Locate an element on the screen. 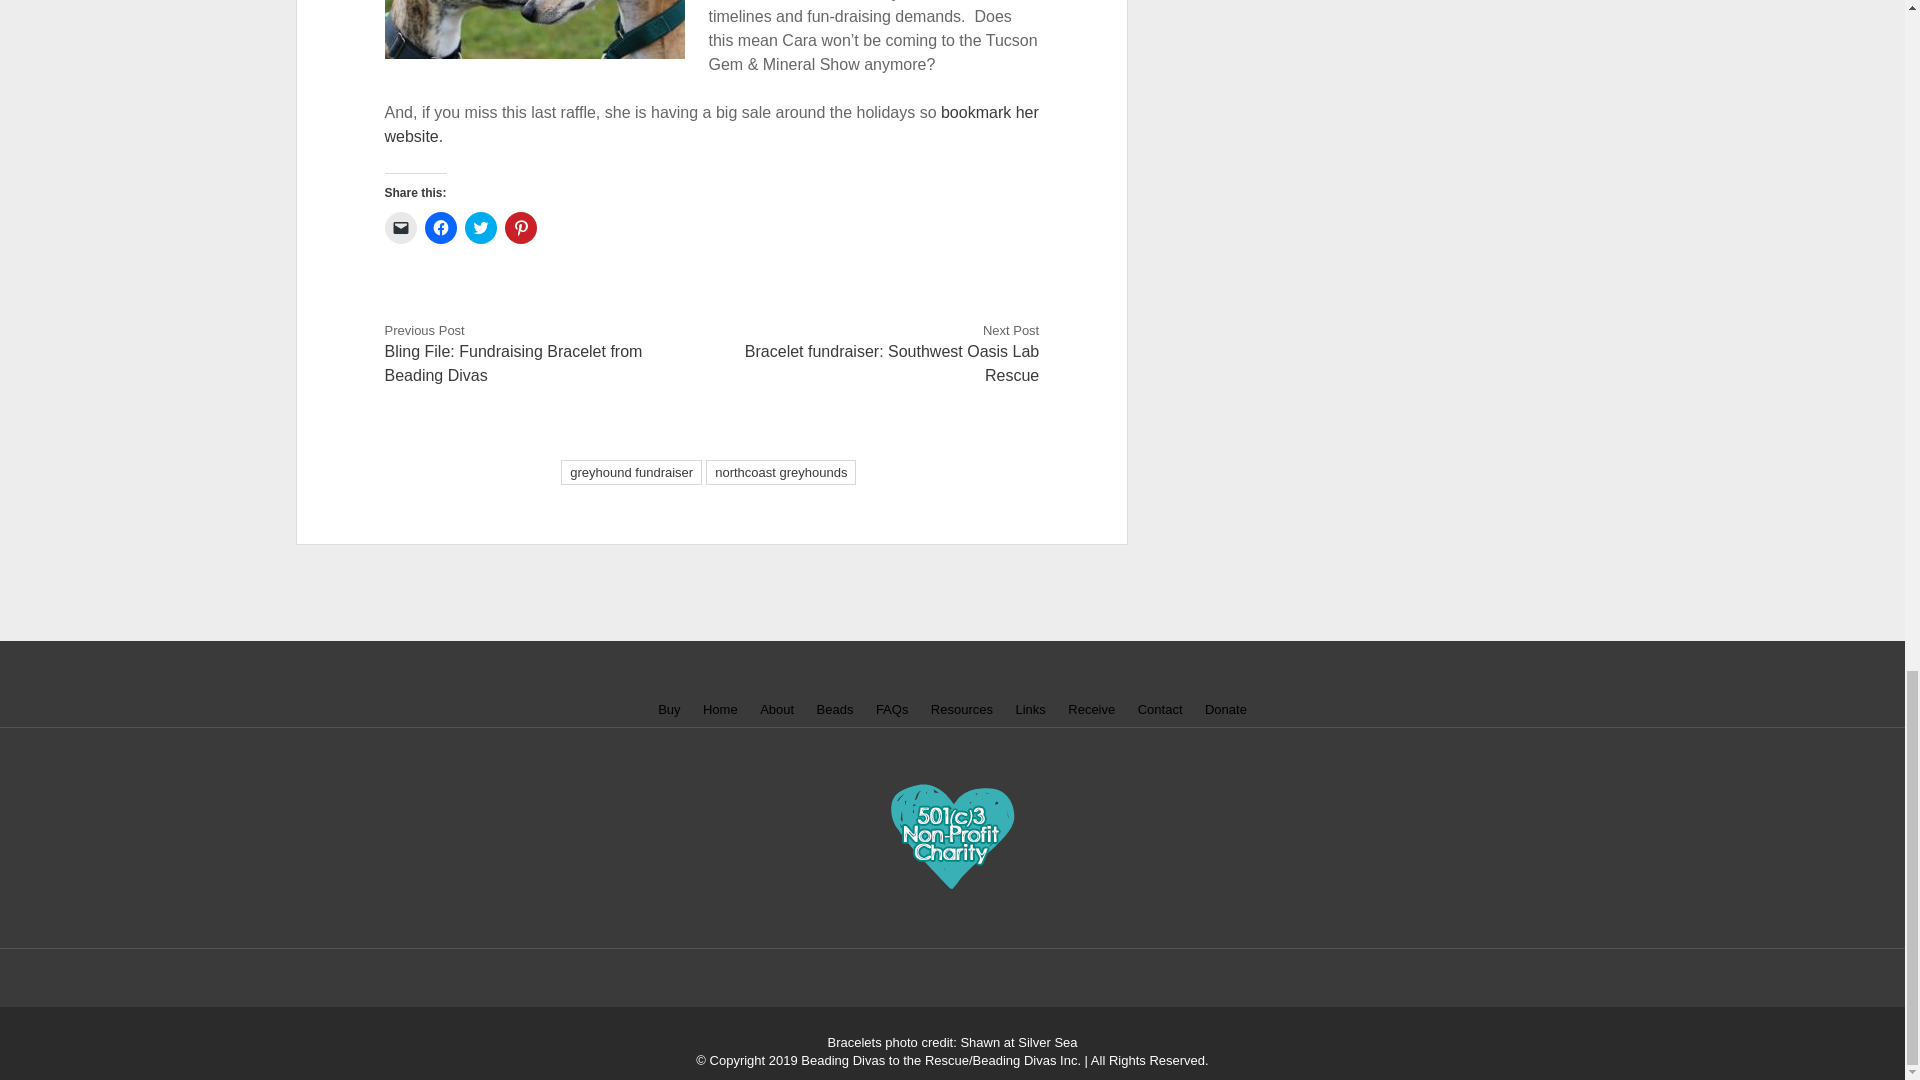 Image resolution: width=1920 pixels, height=1080 pixels. View all posts tagged greyhound fundraiser is located at coordinates (631, 472).